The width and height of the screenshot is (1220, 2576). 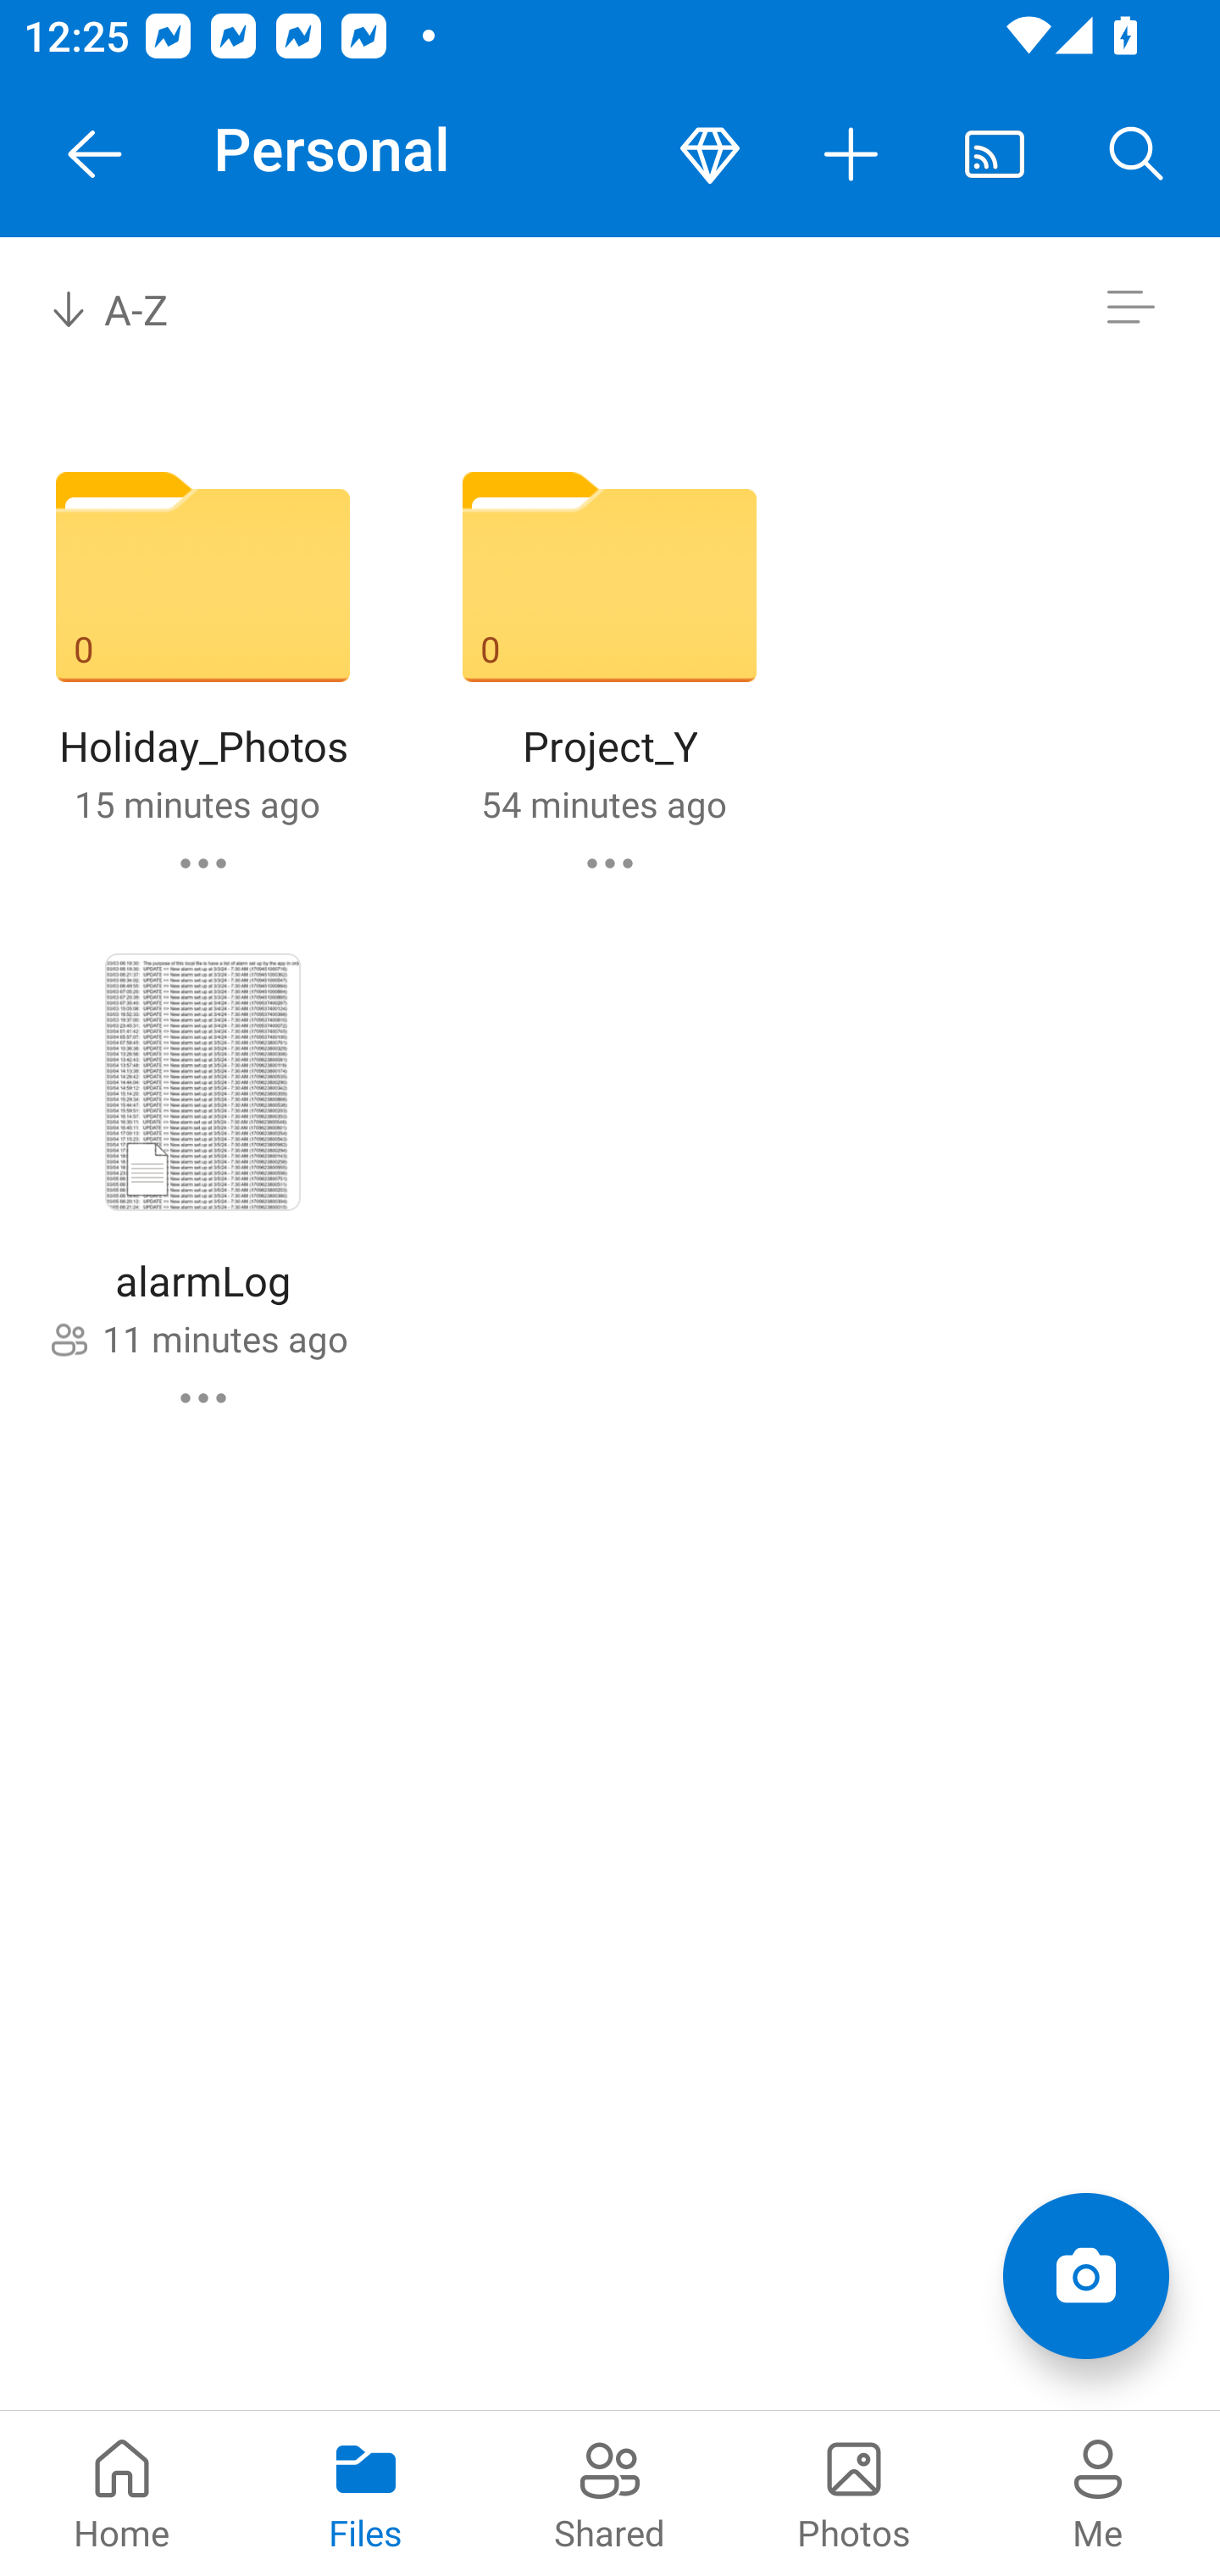 What do you see at coordinates (610, 2493) in the screenshot?
I see `Shared pivot Shared` at bounding box center [610, 2493].